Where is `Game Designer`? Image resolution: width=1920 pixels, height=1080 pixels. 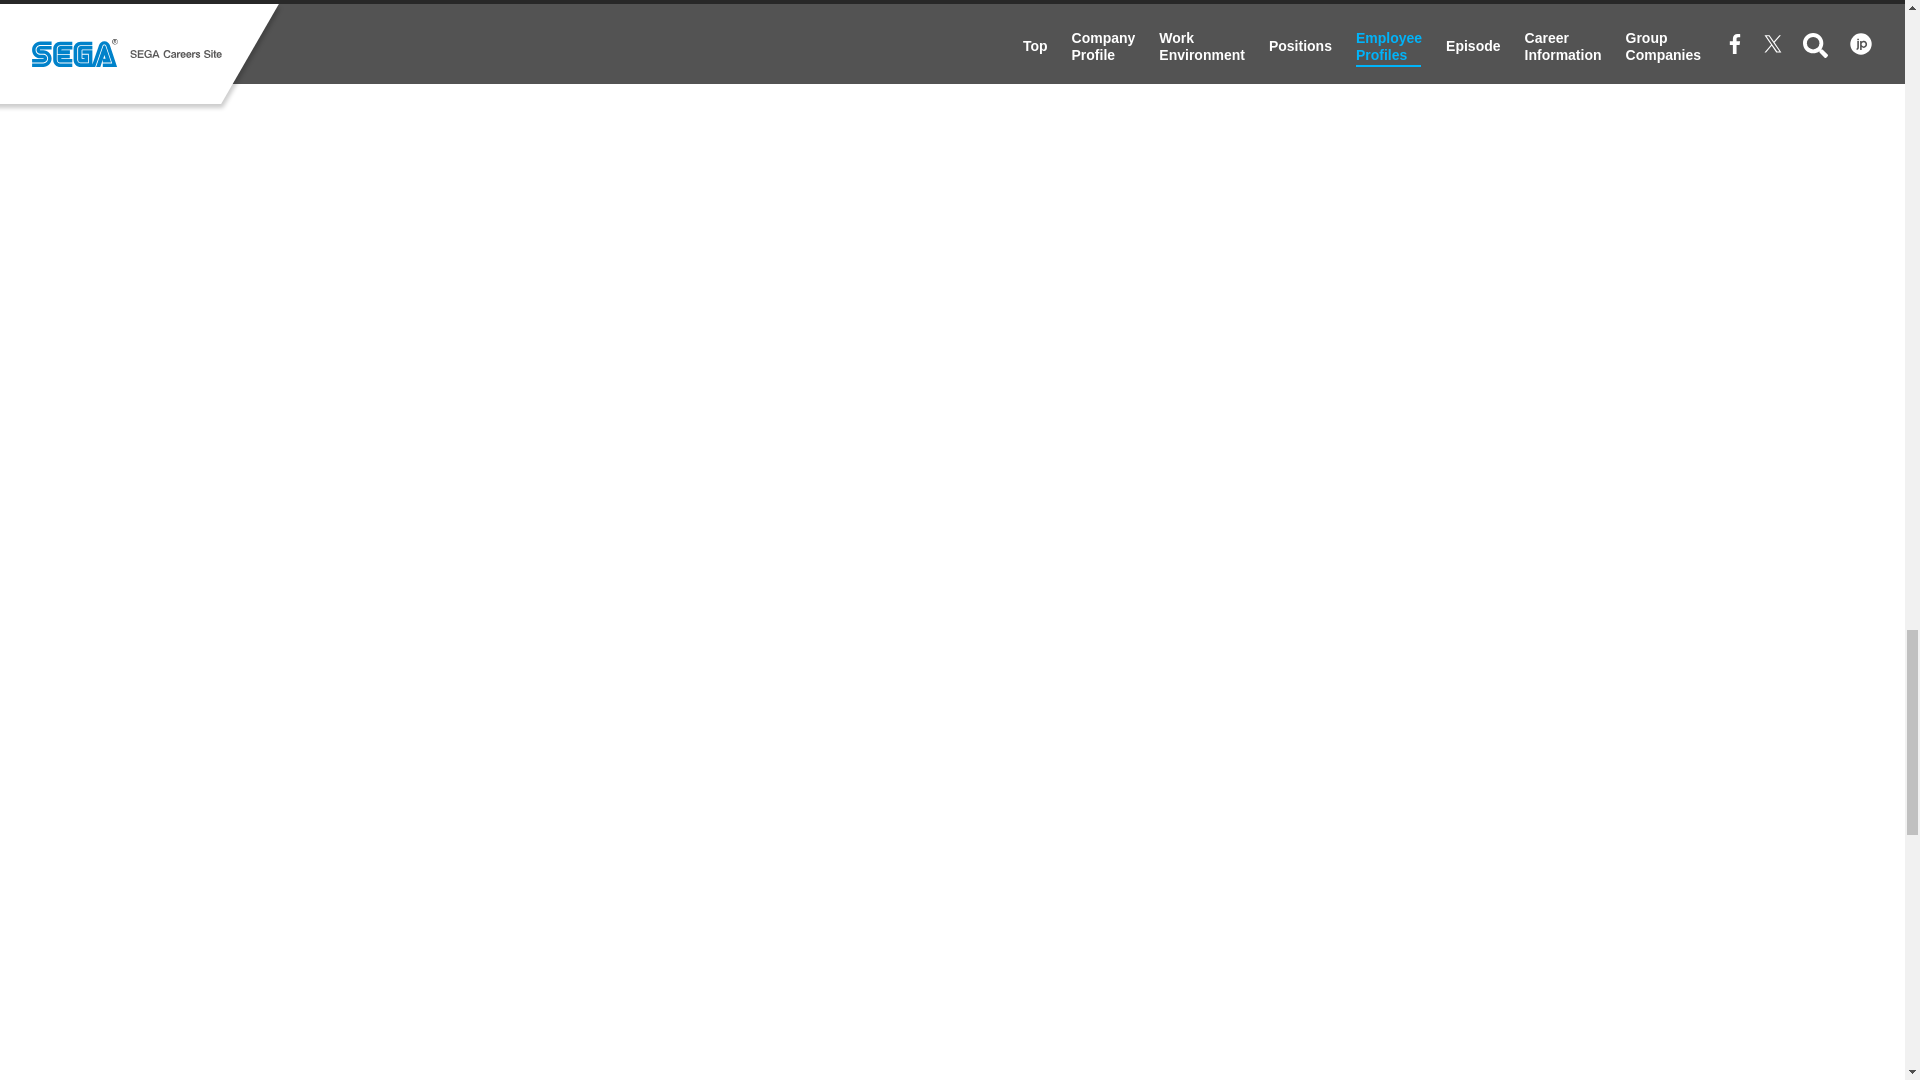 Game Designer is located at coordinates (827, 654).